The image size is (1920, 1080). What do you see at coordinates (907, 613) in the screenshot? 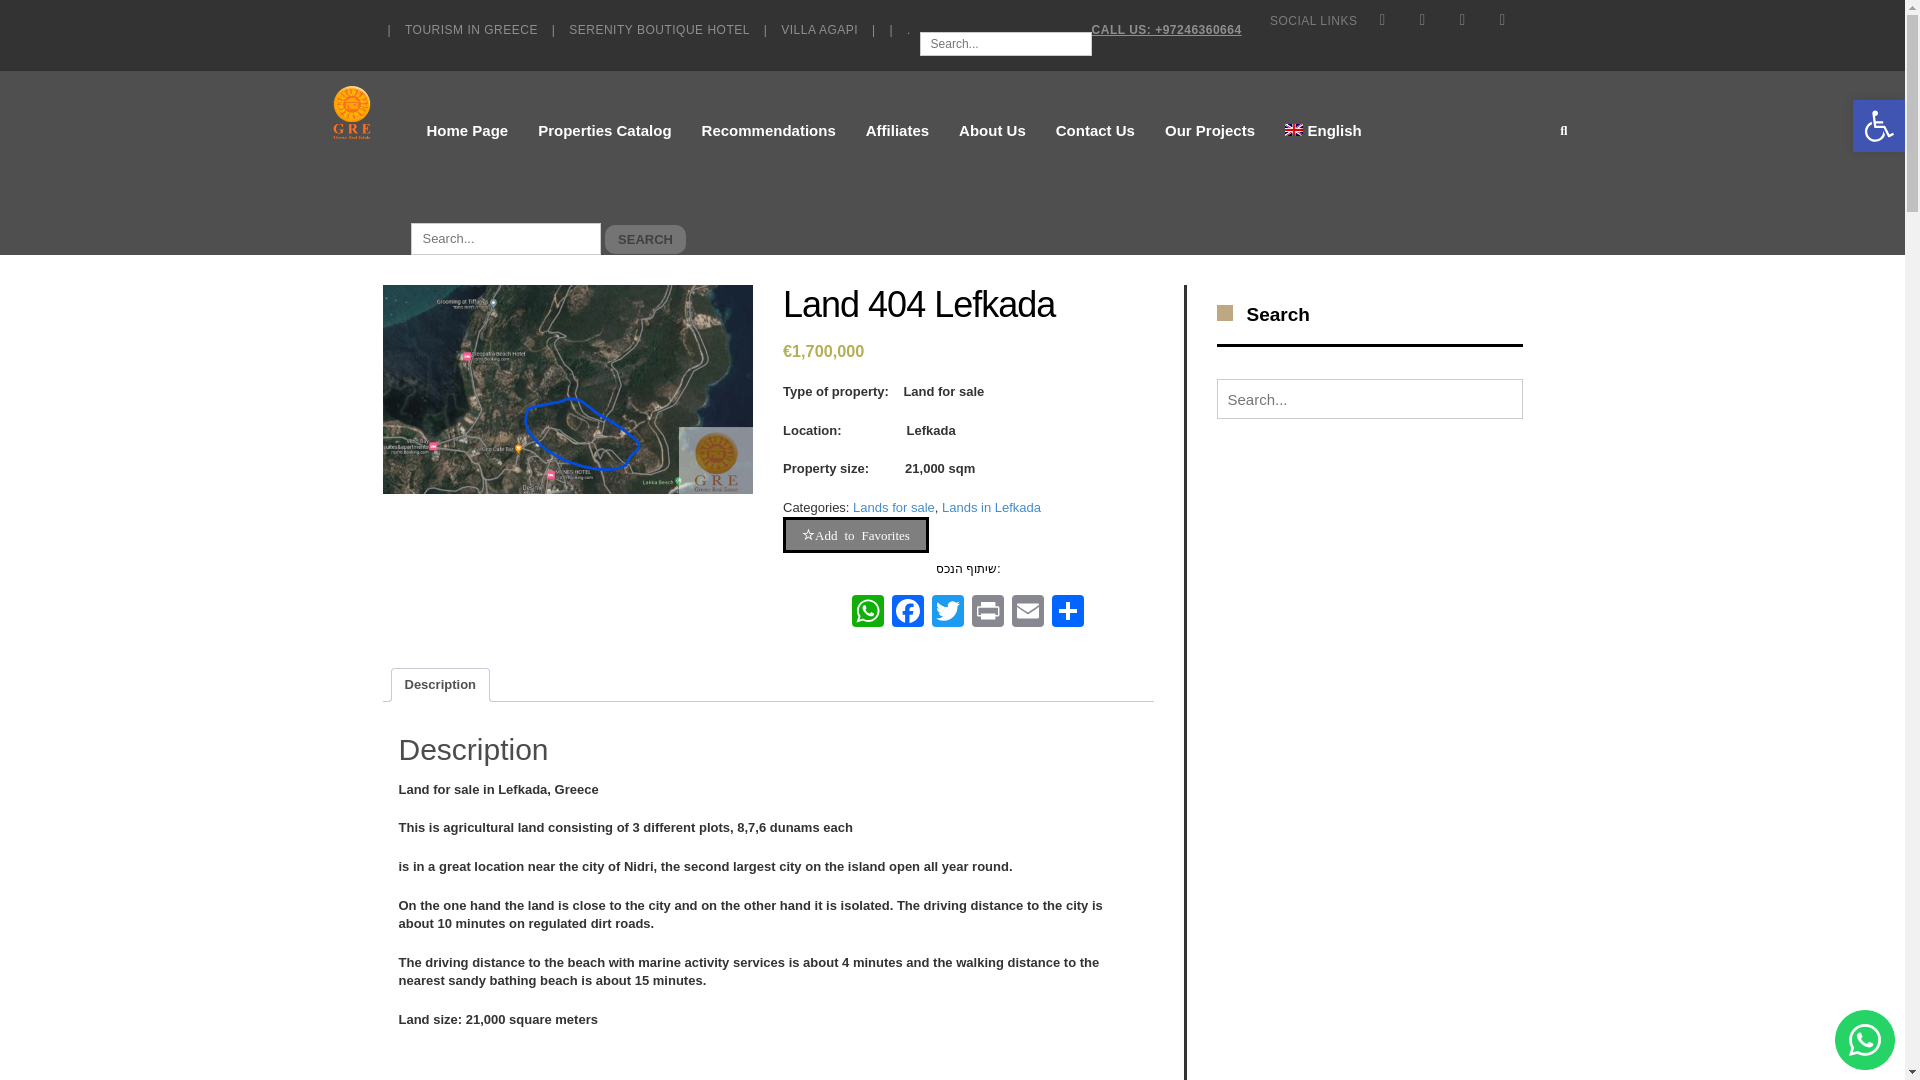
I see `Facebook` at bounding box center [907, 613].